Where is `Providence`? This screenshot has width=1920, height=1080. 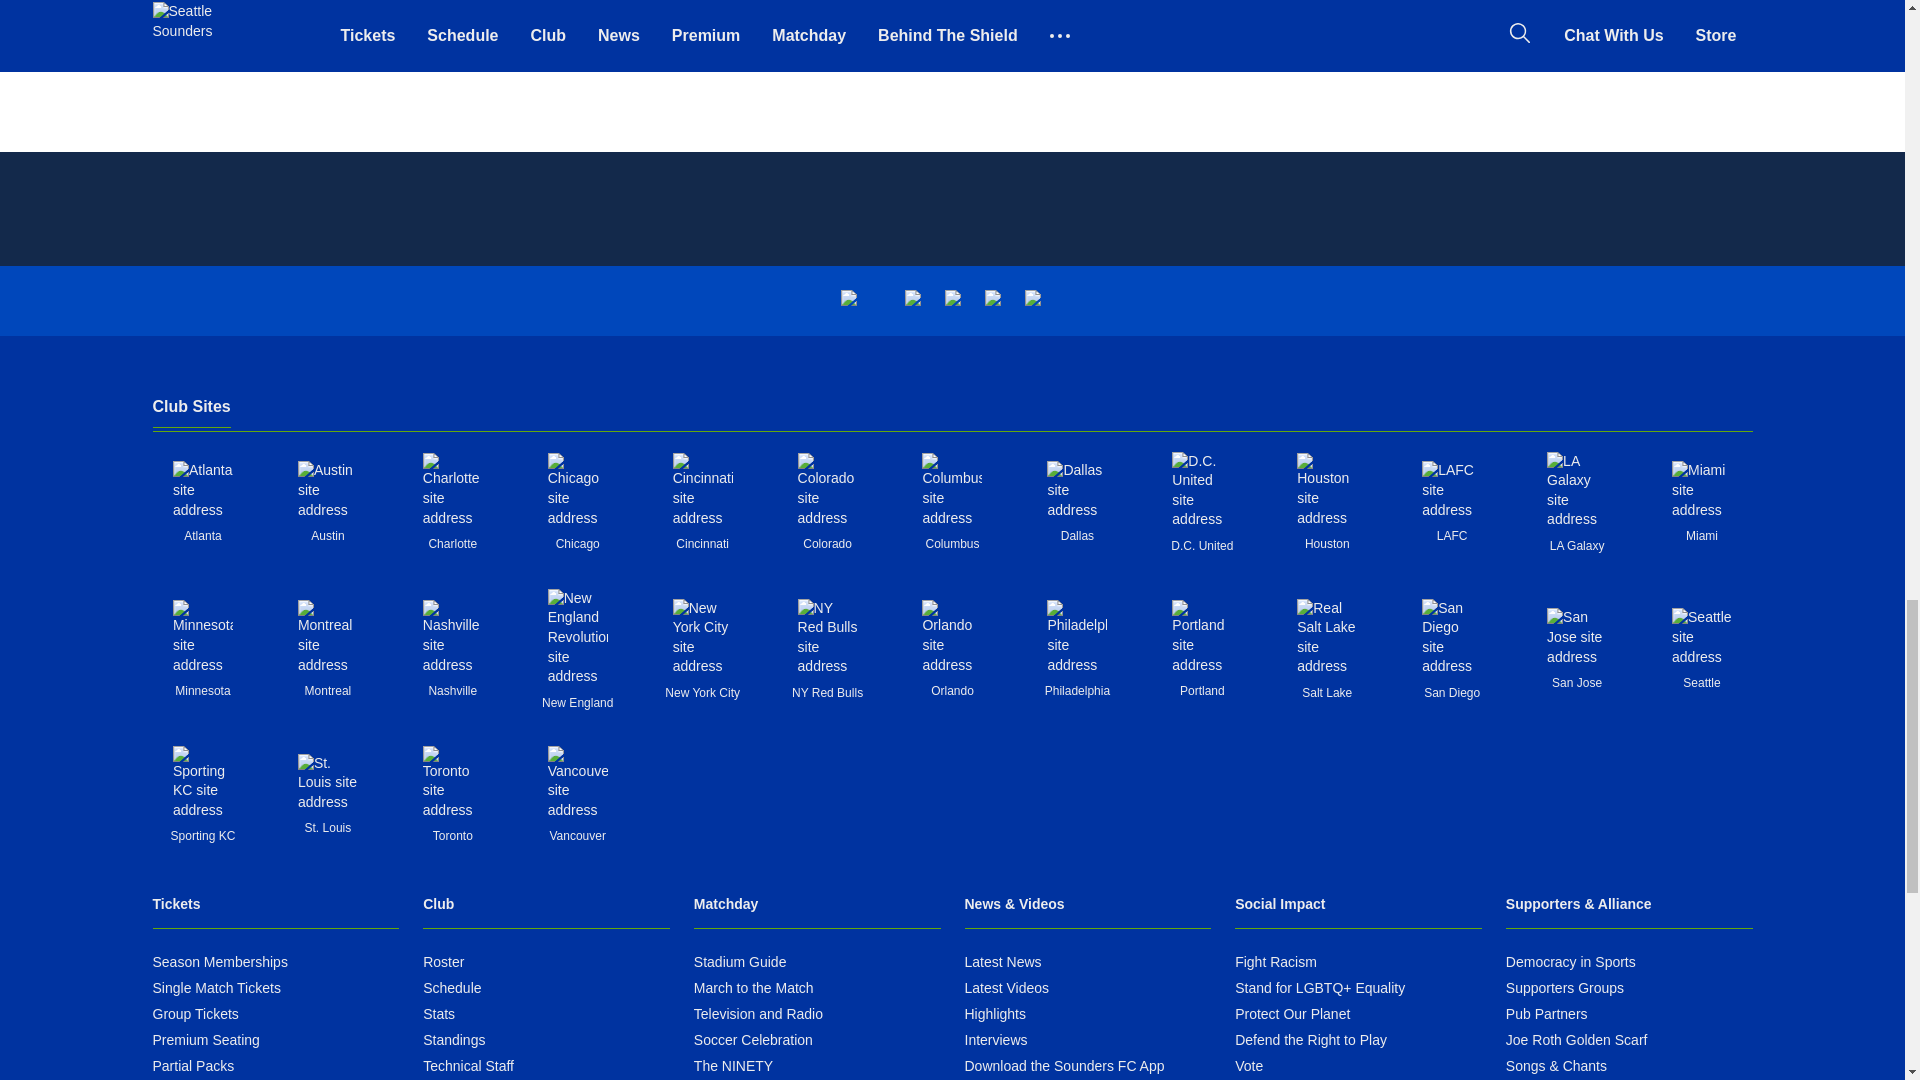 Providence is located at coordinates (848, 300).